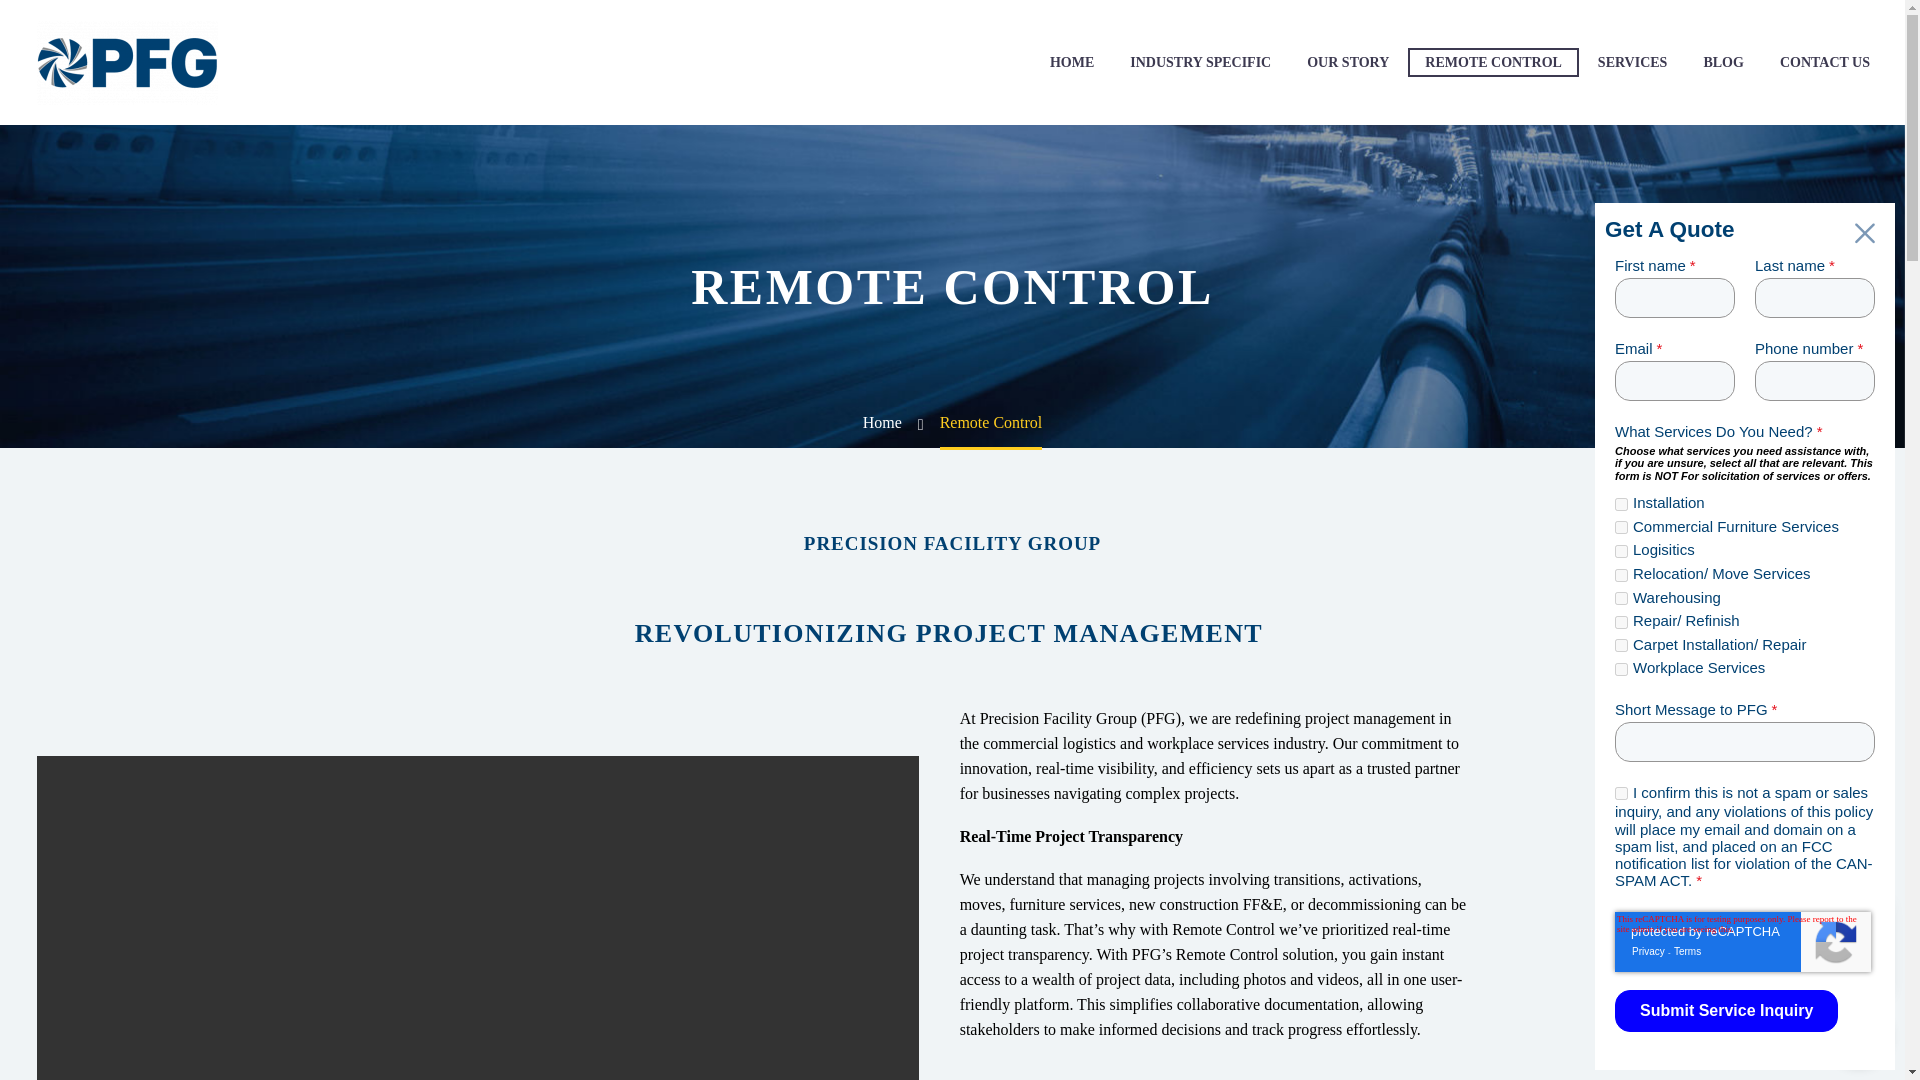 The width and height of the screenshot is (1920, 1080). Describe the element at coordinates (1072, 62) in the screenshot. I see `HOME` at that location.